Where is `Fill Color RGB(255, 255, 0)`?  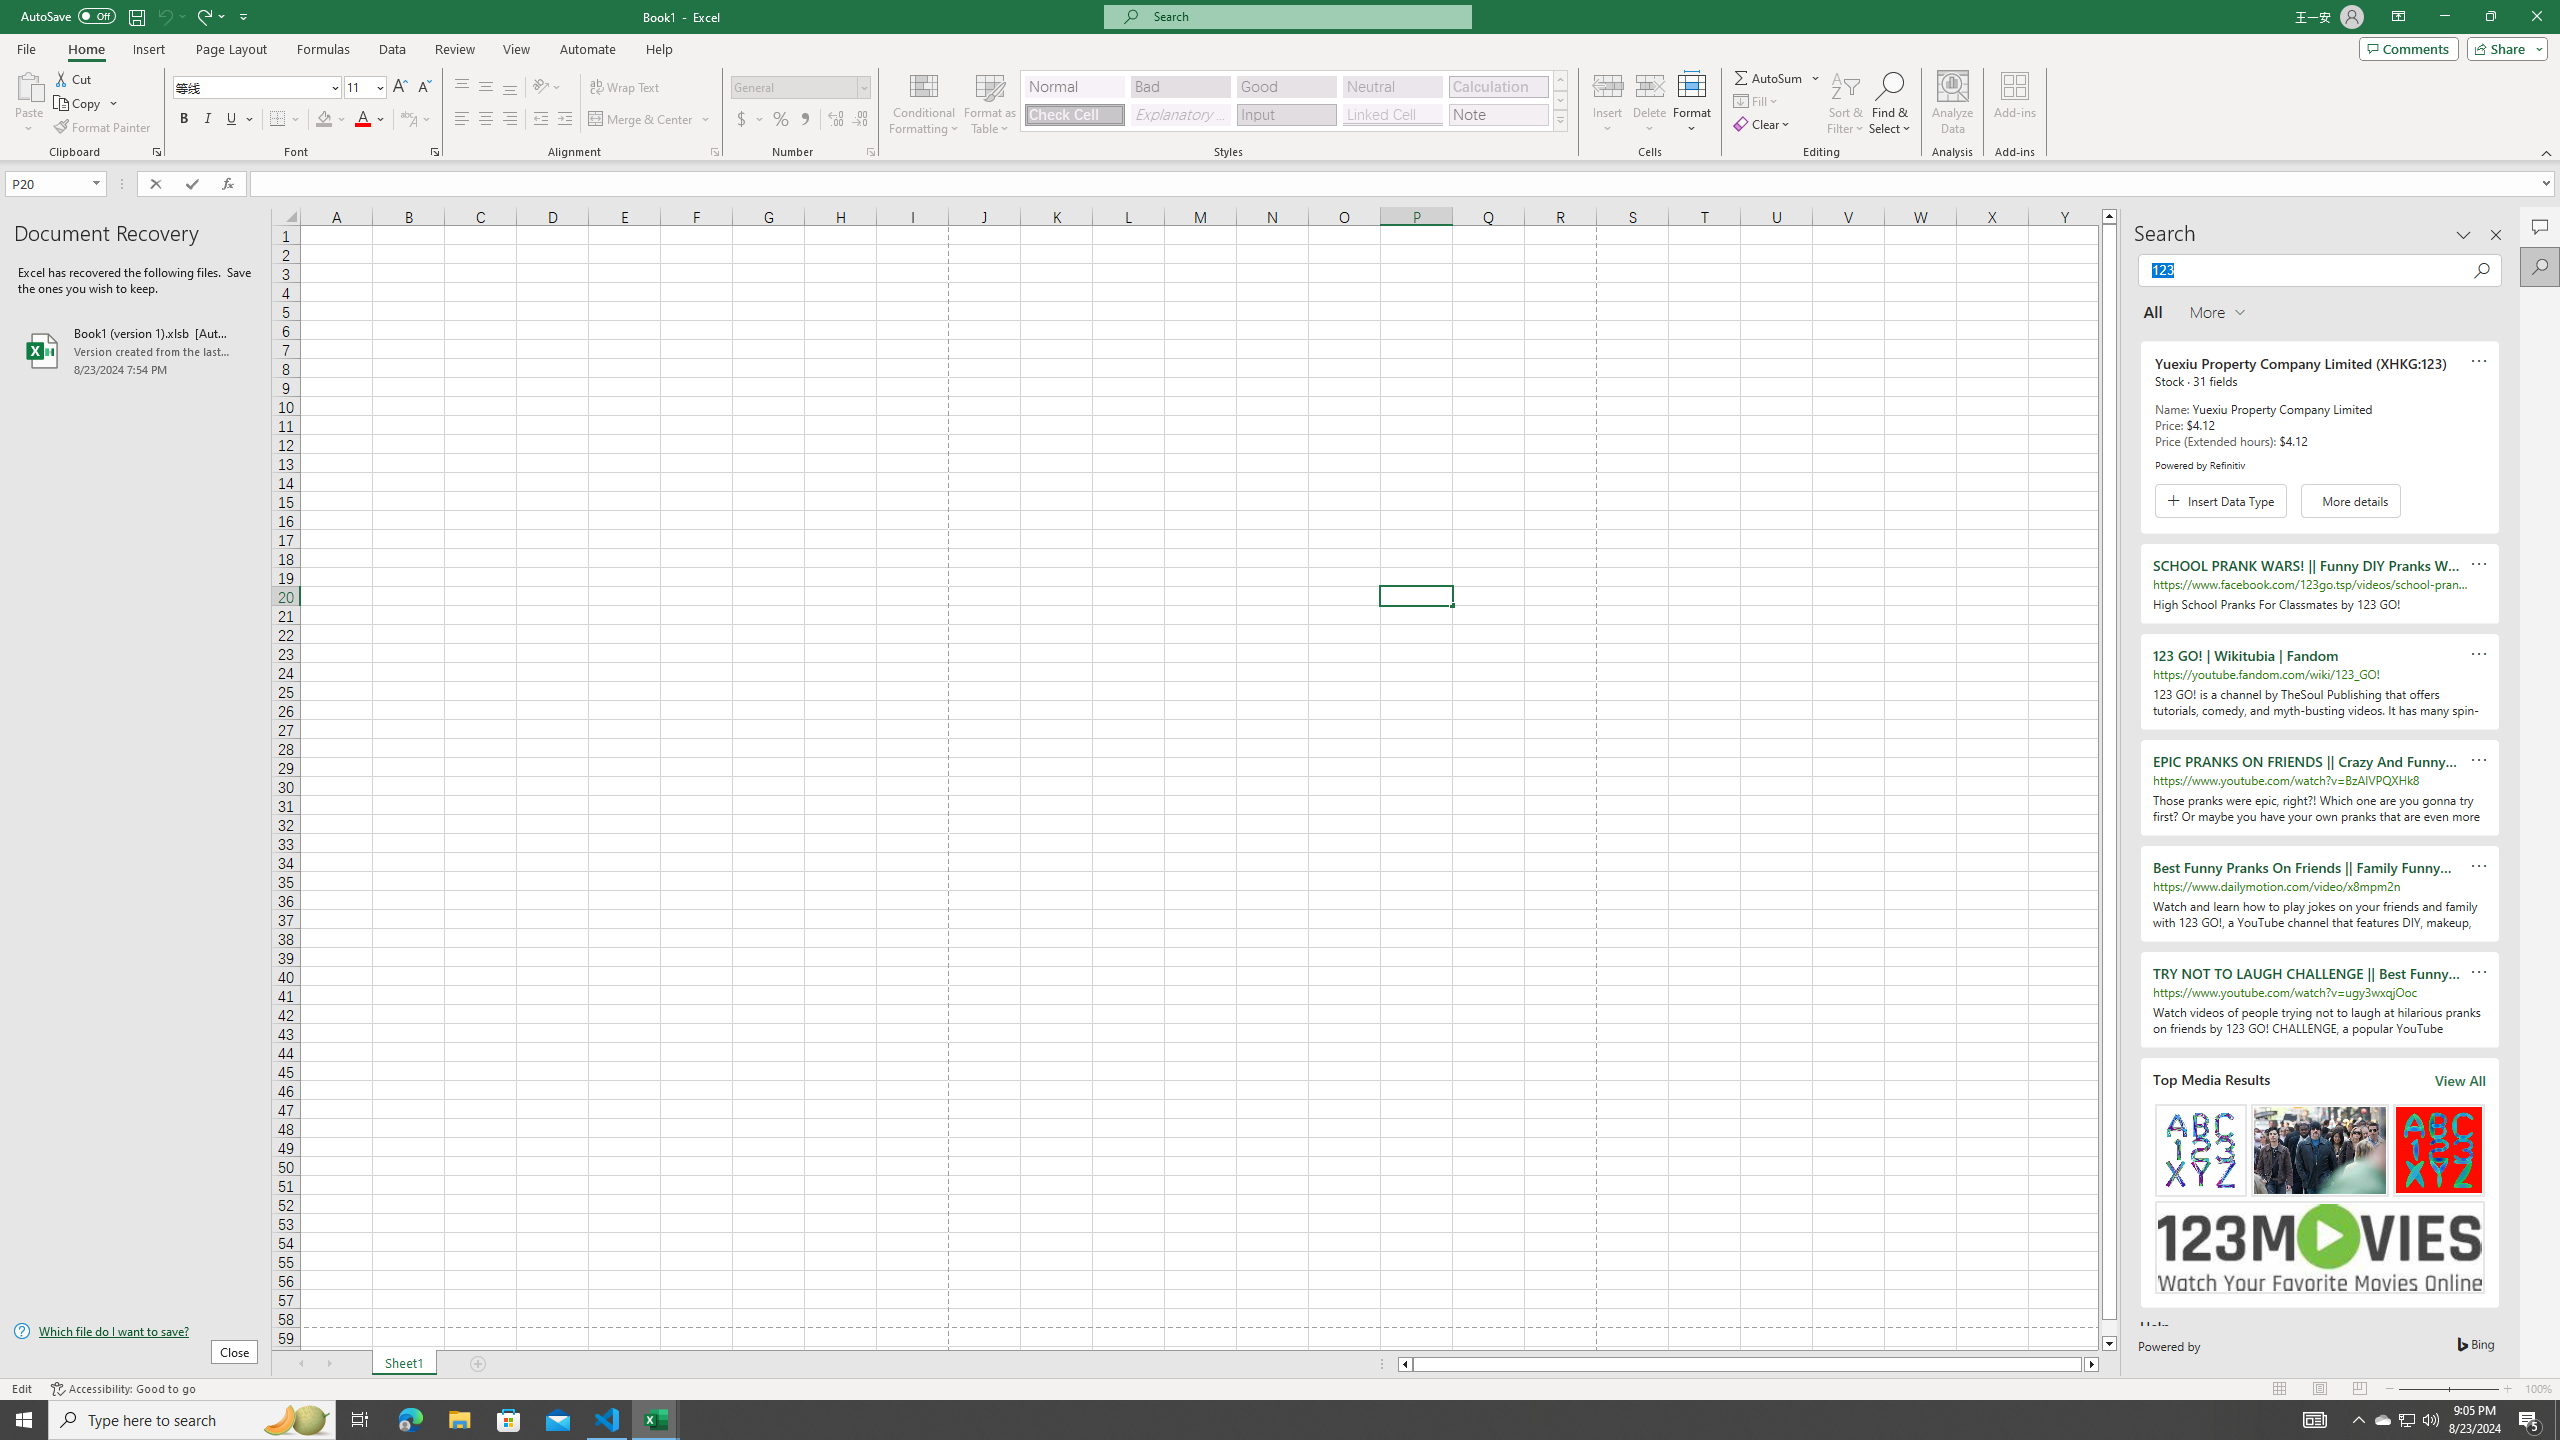 Fill Color RGB(255, 255, 0) is located at coordinates (324, 120).